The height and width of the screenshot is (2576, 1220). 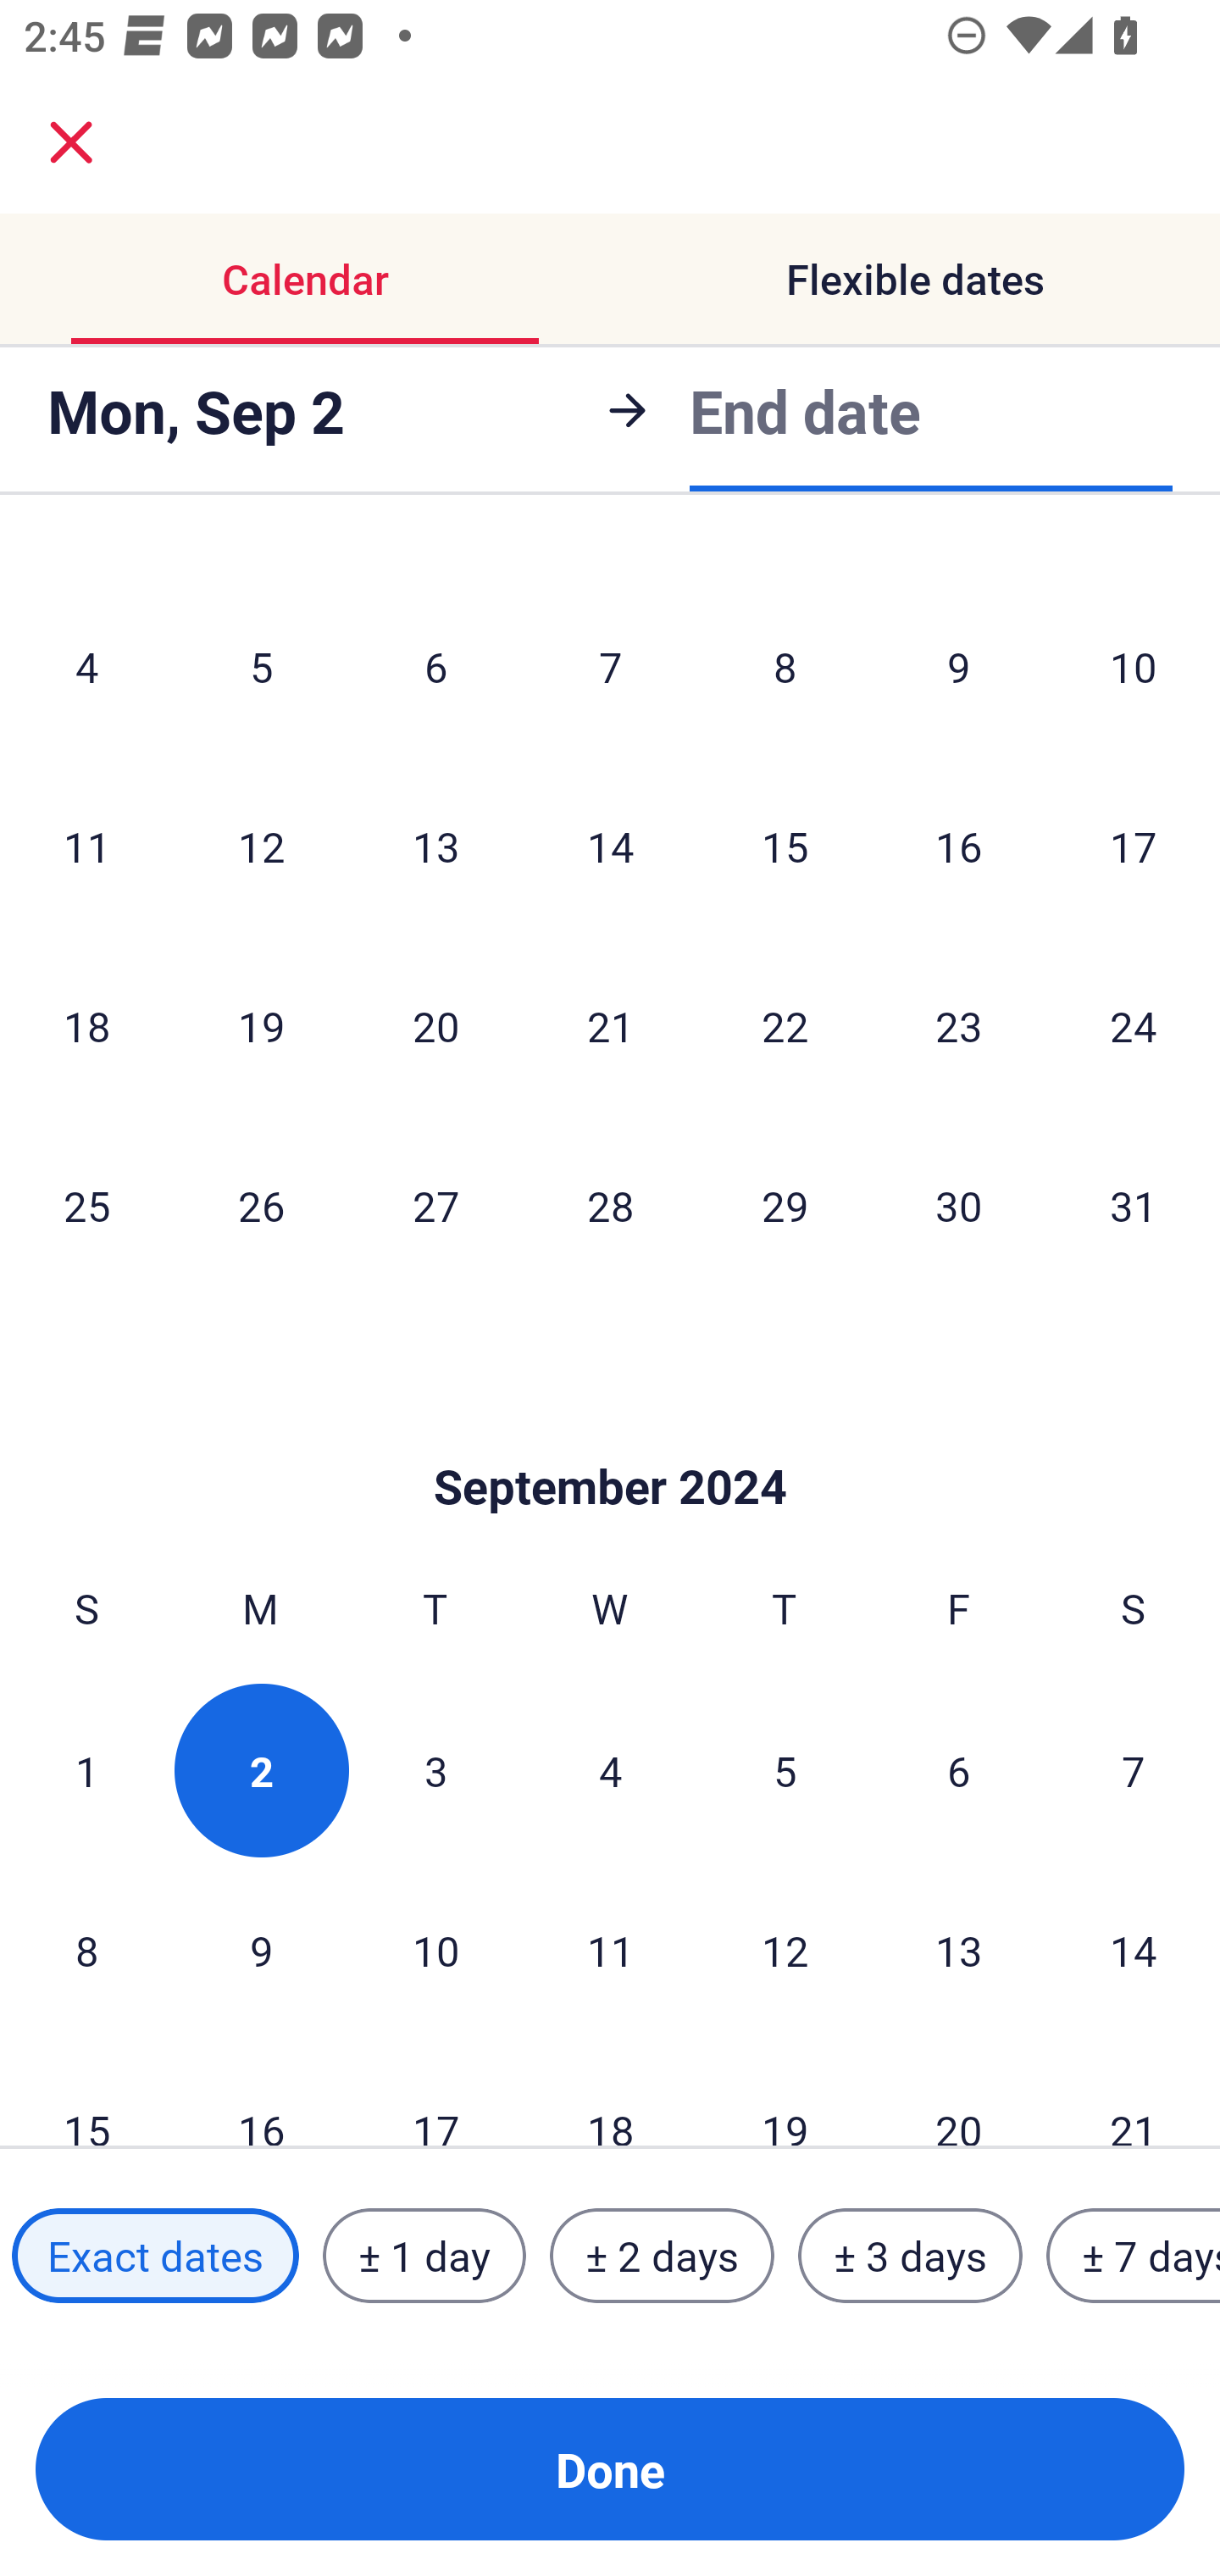 I want to click on 23 Friday, August 23, 2024, so click(x=959, y=1025).